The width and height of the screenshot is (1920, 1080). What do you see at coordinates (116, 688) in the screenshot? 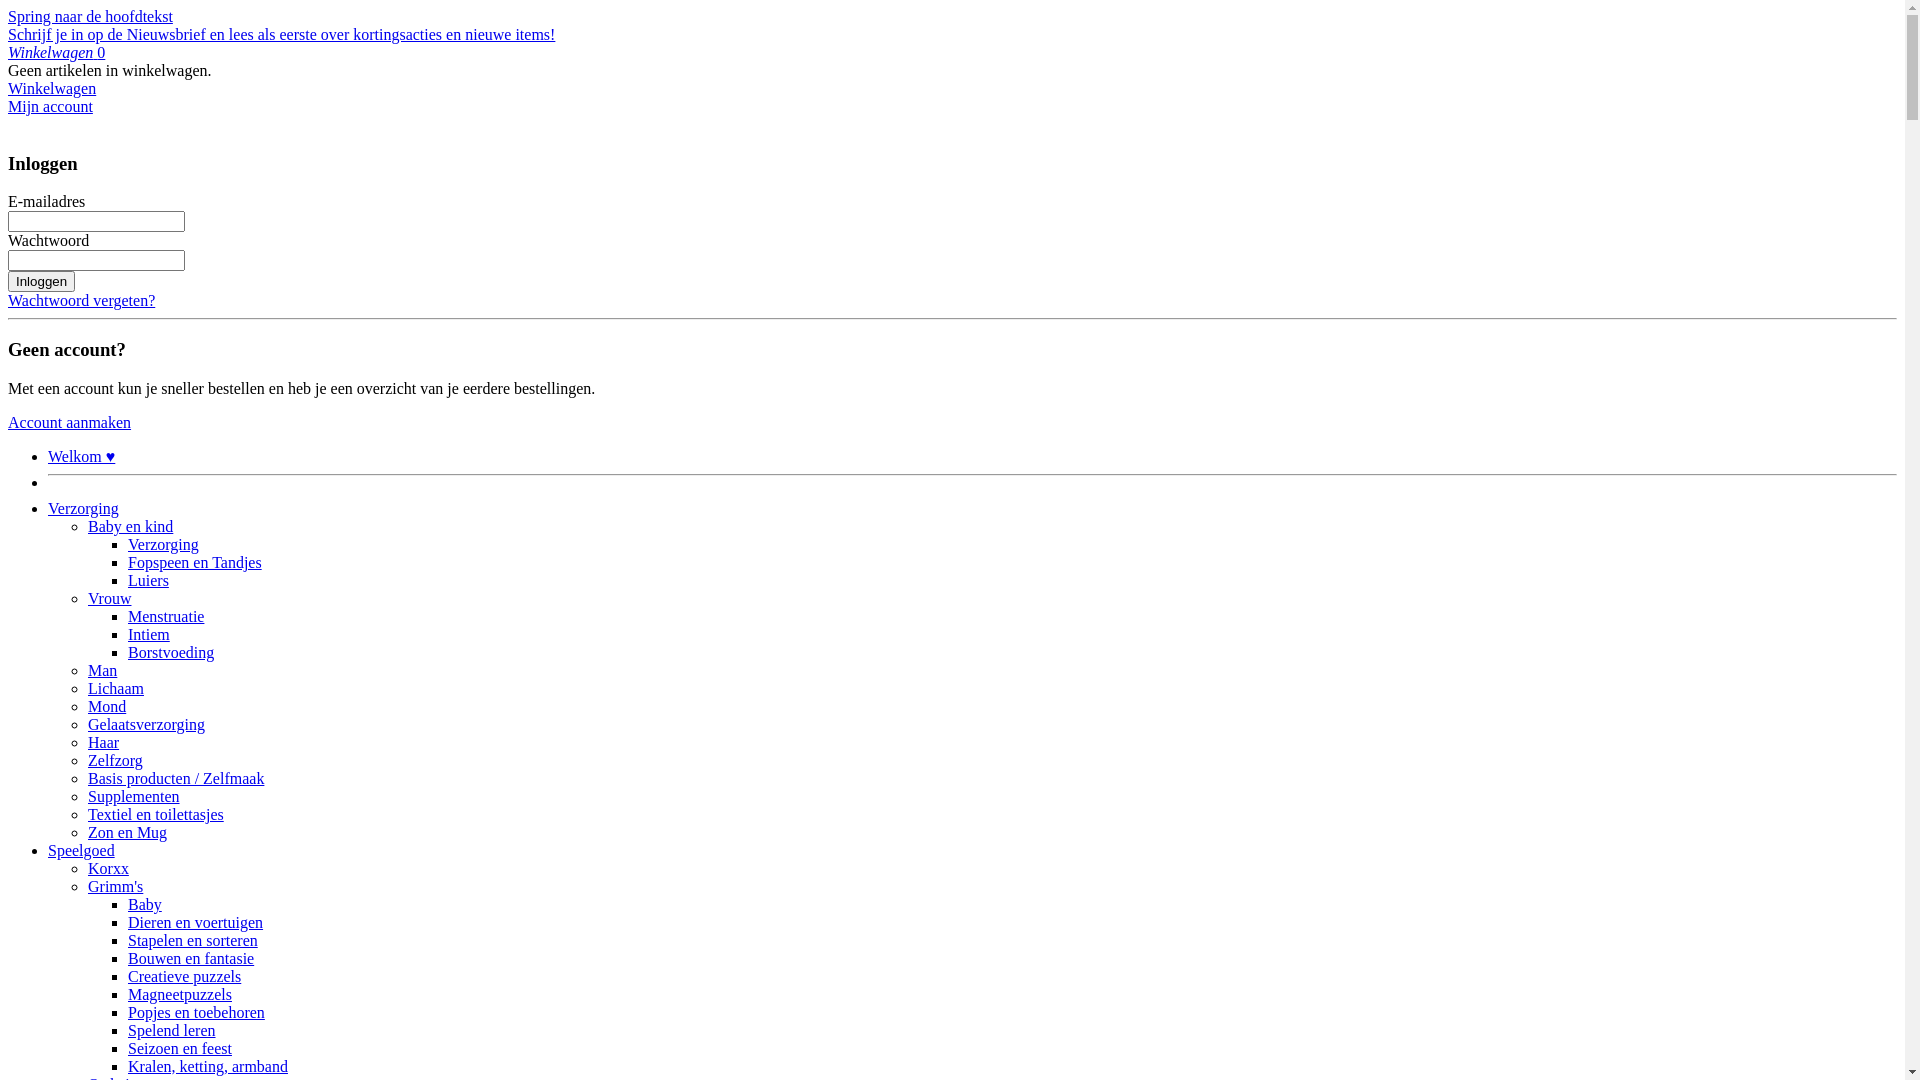
I see `Lichaam` at bounding box center [116, 688].